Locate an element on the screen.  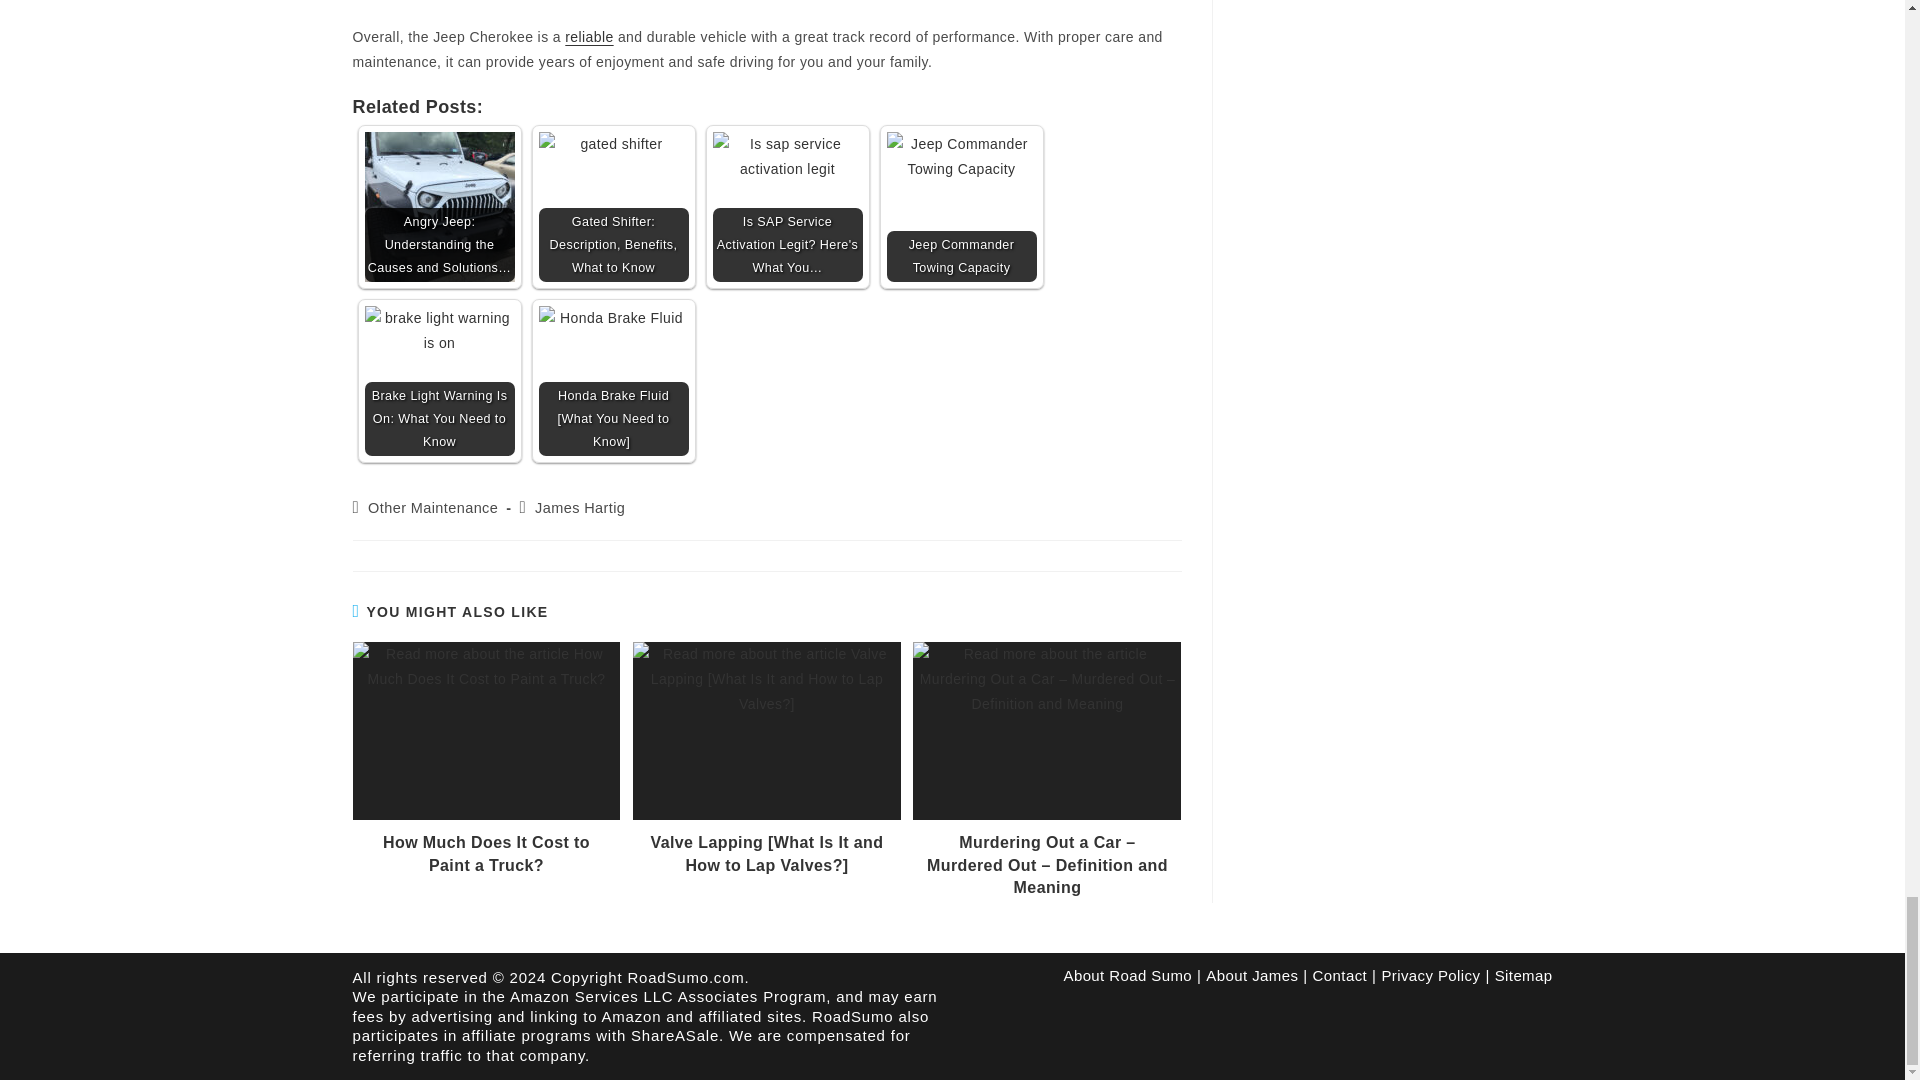
Posts by James Hartig is located at coordinates (580, 508).